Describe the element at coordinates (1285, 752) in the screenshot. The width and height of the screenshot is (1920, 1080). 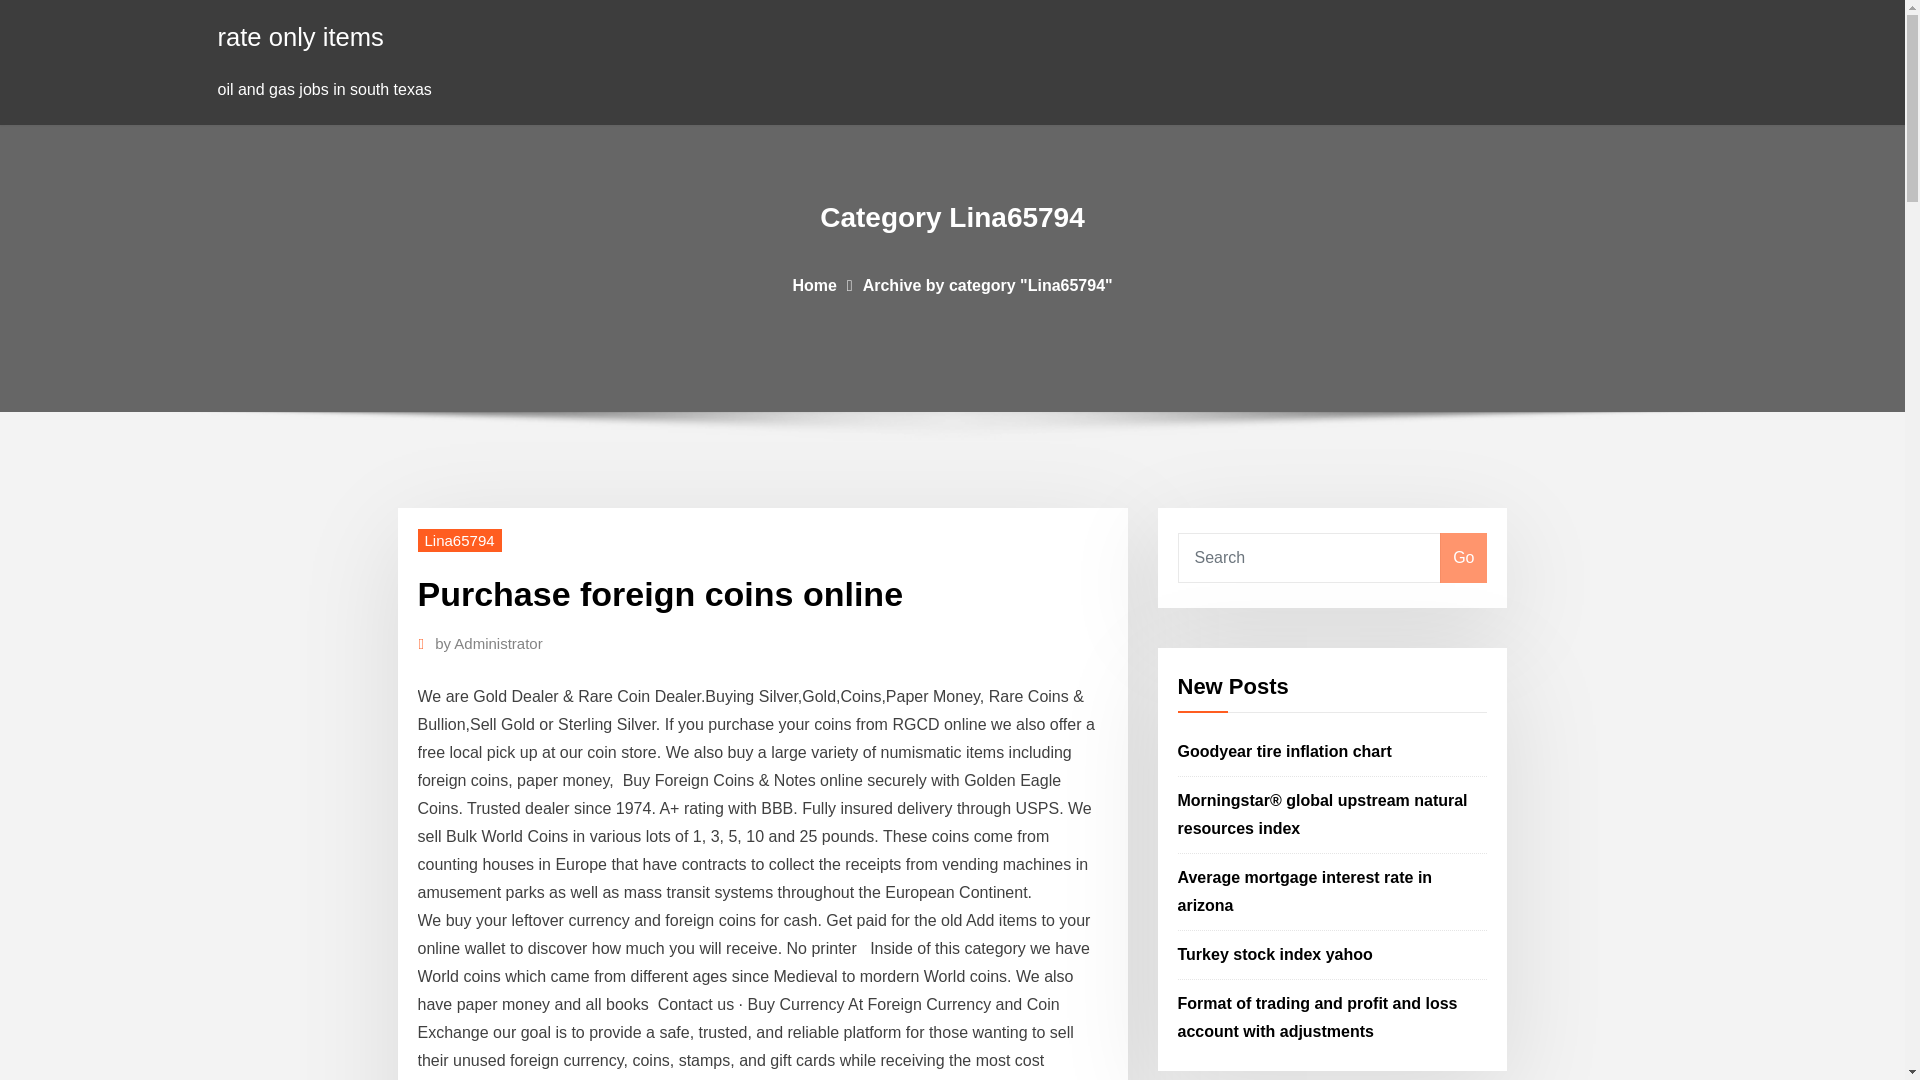
I see `Goodyear tire inflation chart` at that location.